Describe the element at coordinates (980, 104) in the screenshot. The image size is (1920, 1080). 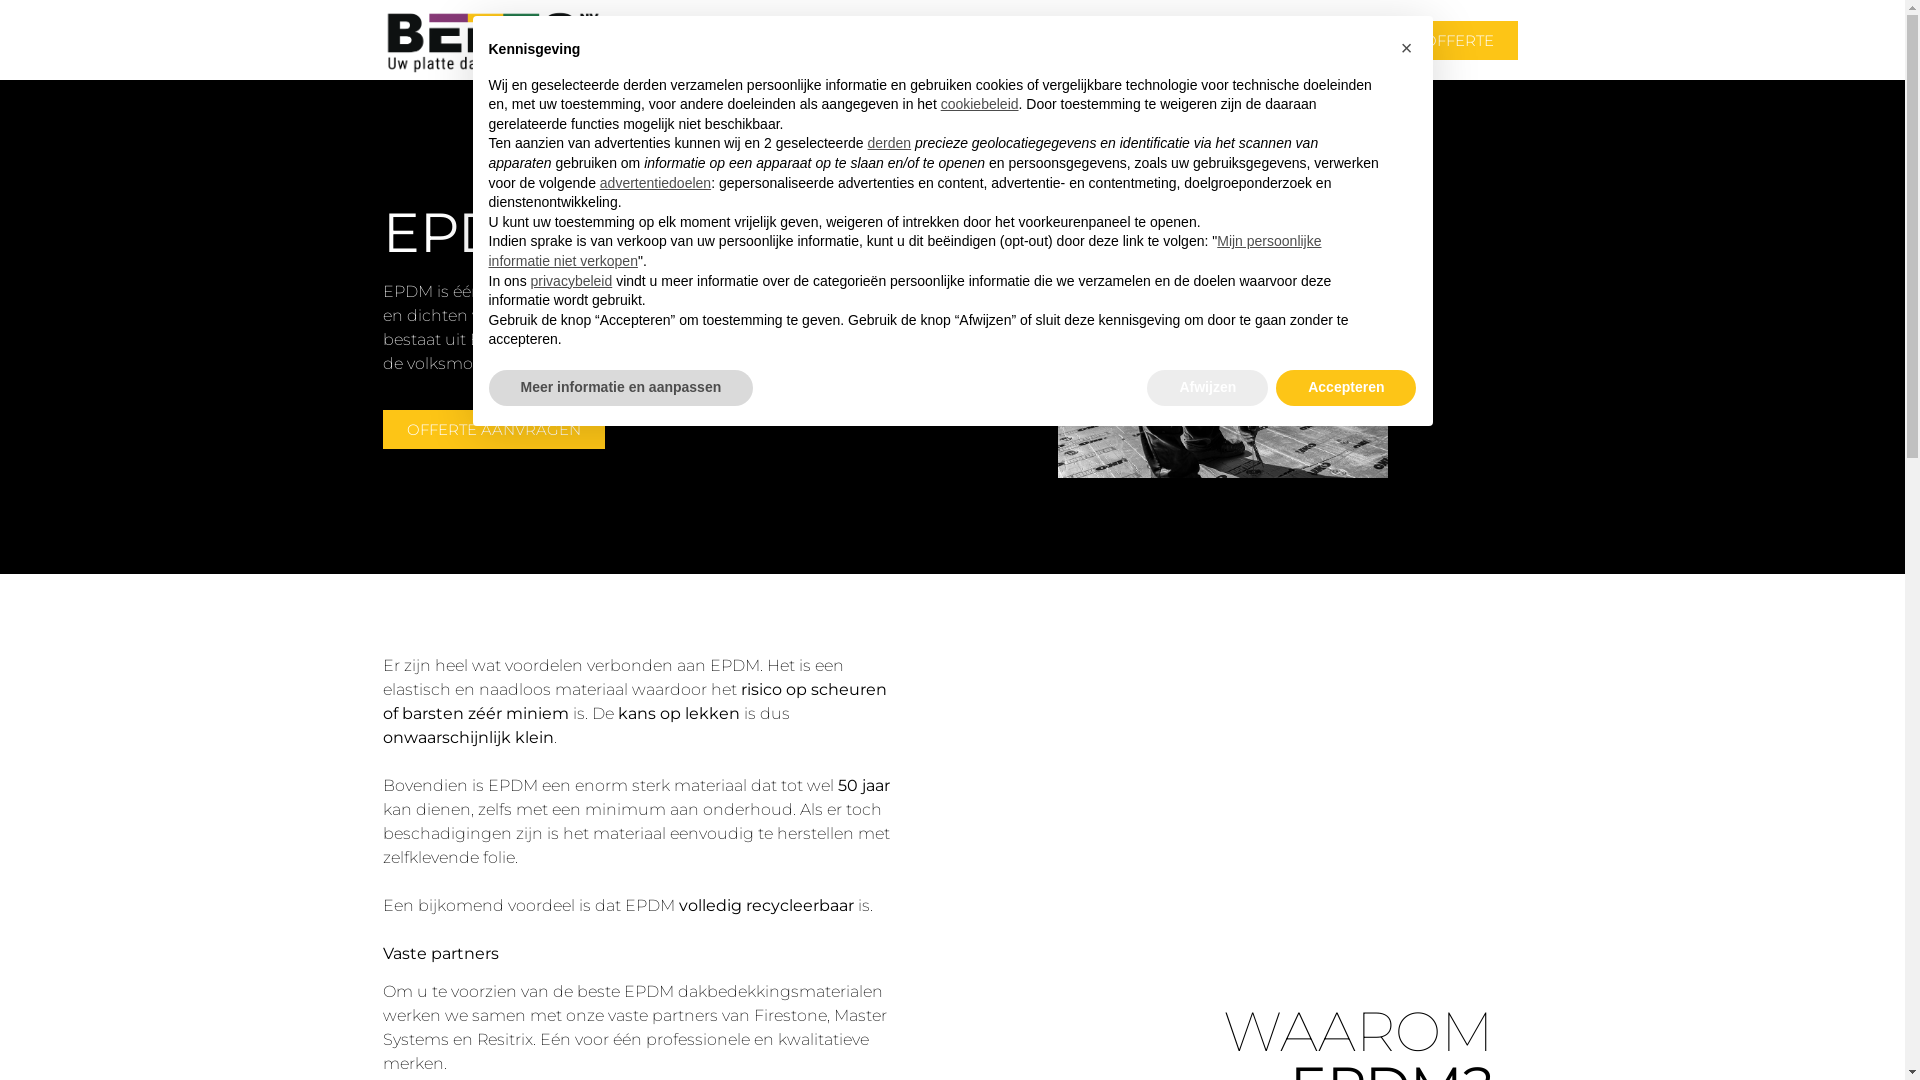
I see `cookiebeleid` at that location.